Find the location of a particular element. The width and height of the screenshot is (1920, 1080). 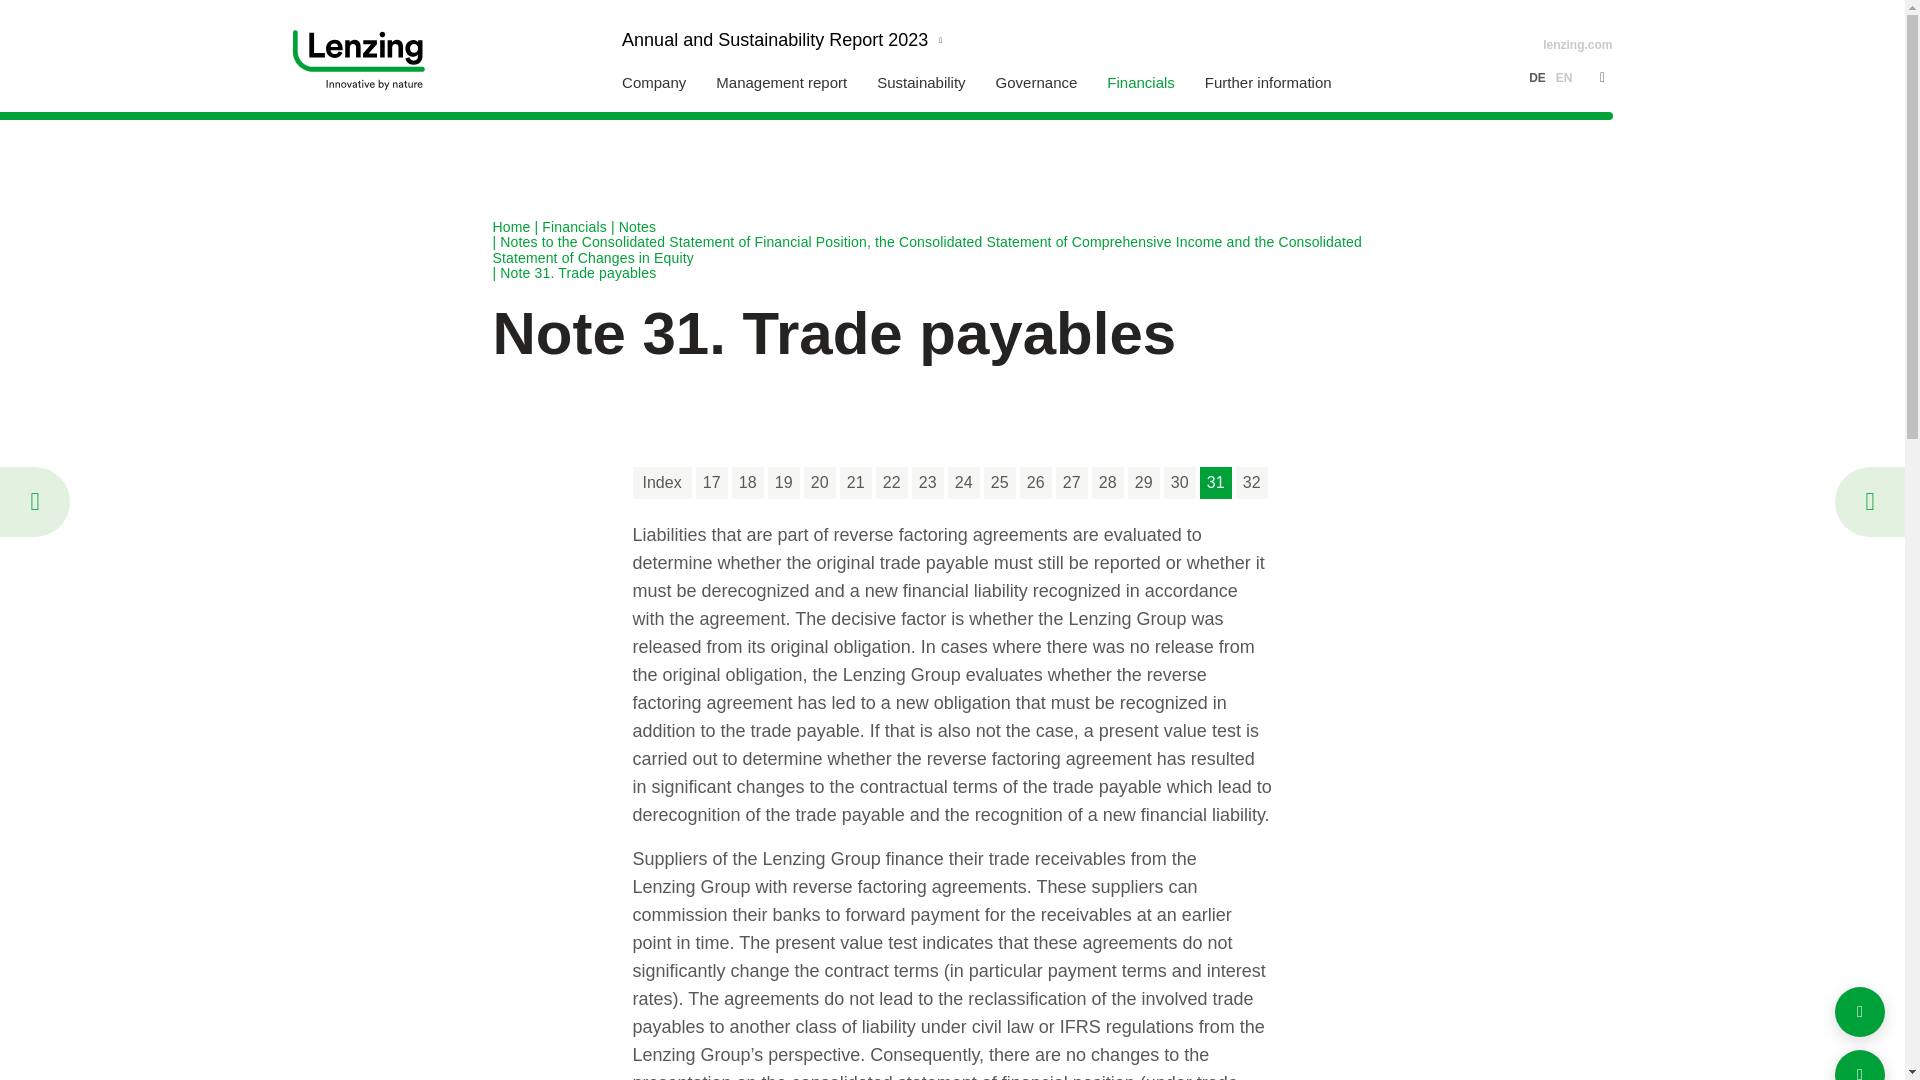

19. Biological assets is located at coordinates (784, 482).